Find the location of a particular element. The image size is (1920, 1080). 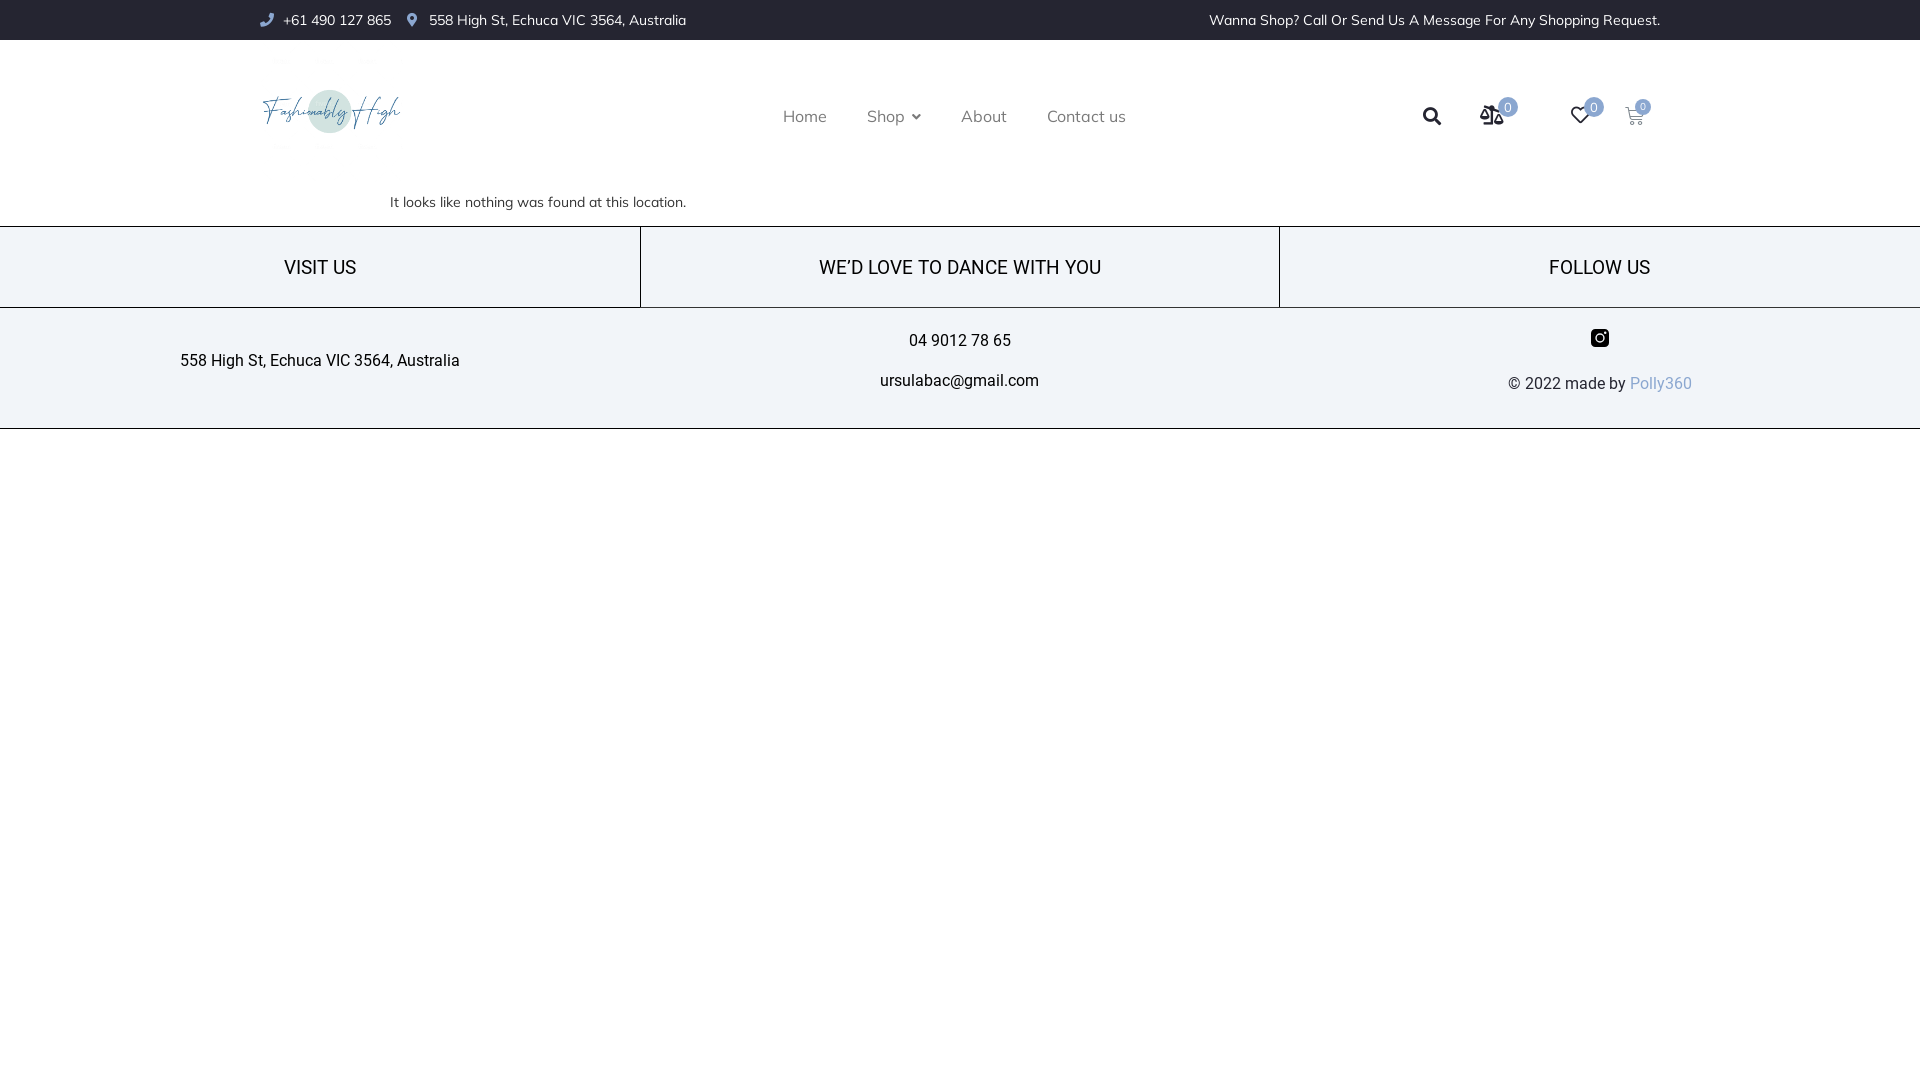

558 High St, Echuca VIC 3564, Australia is located at coordinates (546, 20).